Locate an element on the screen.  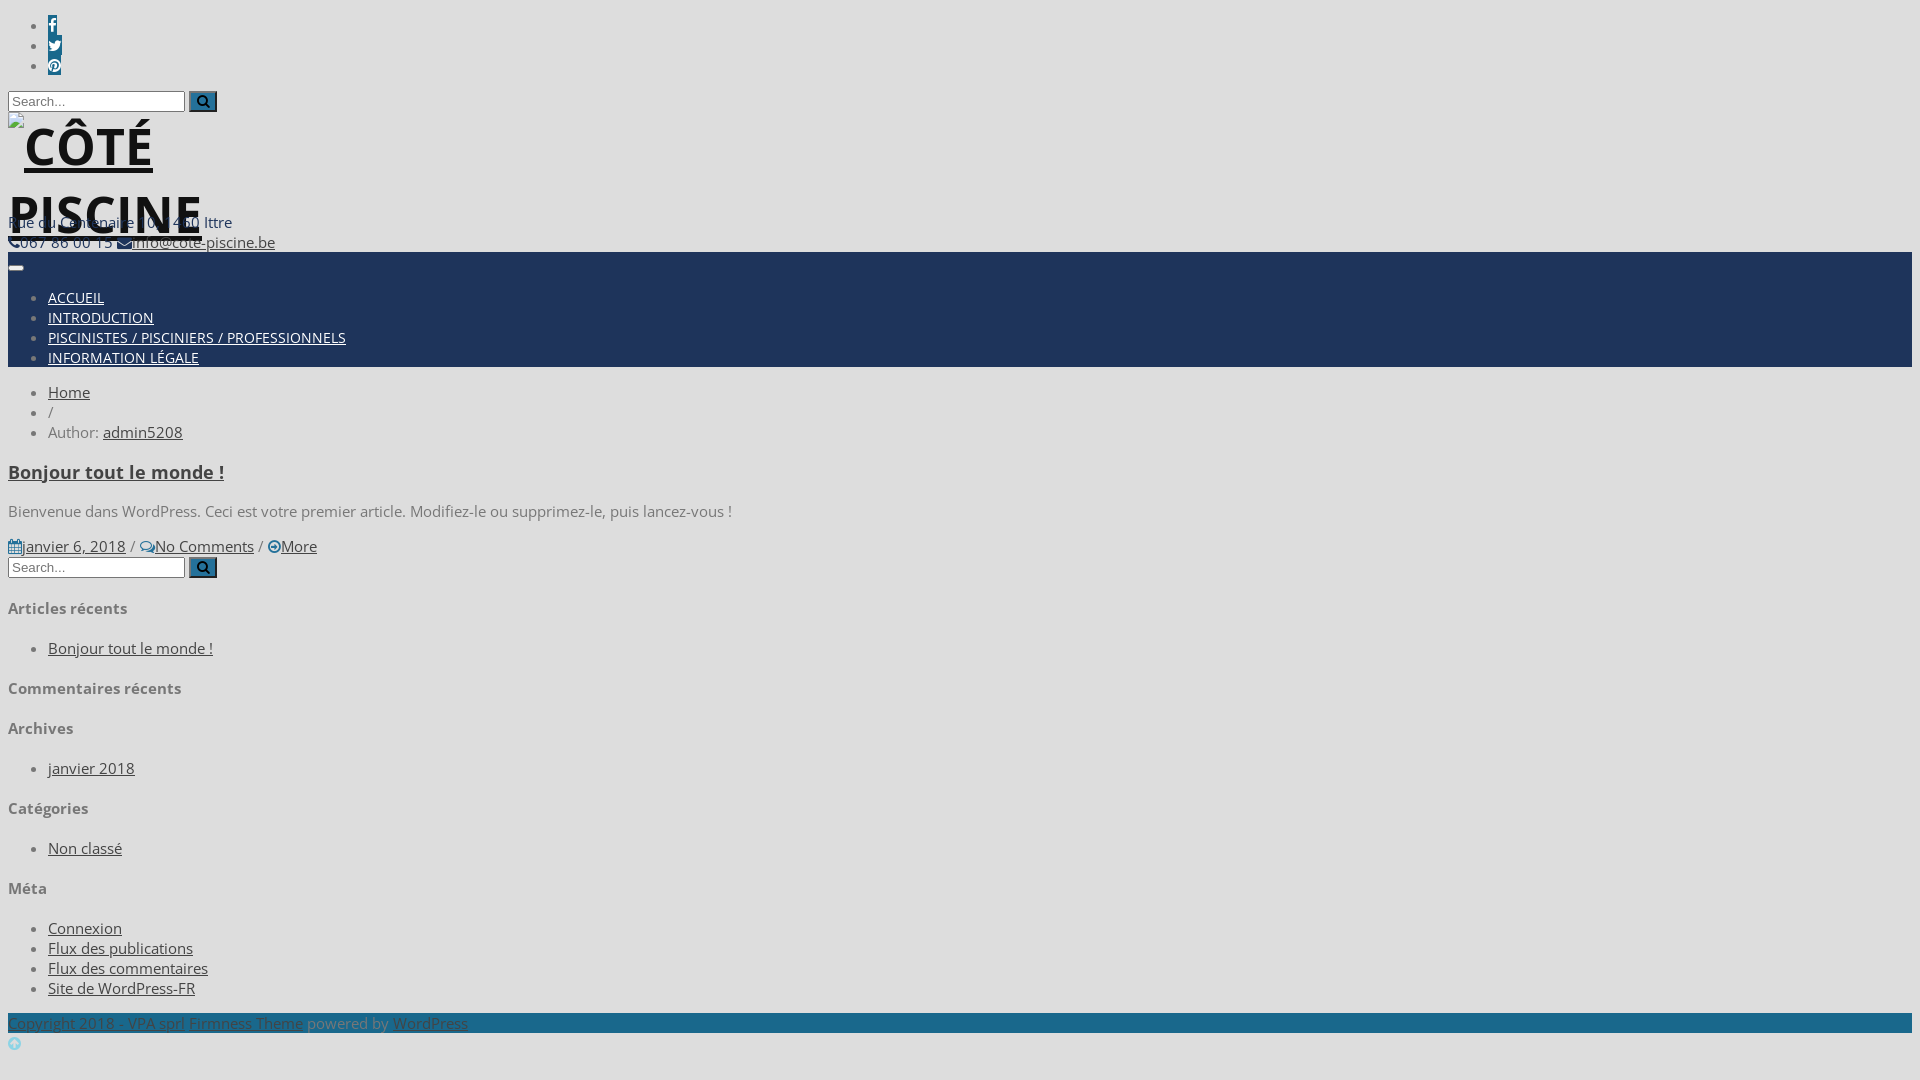
janvier 6, 2018 is located at coordinates (74, 546).